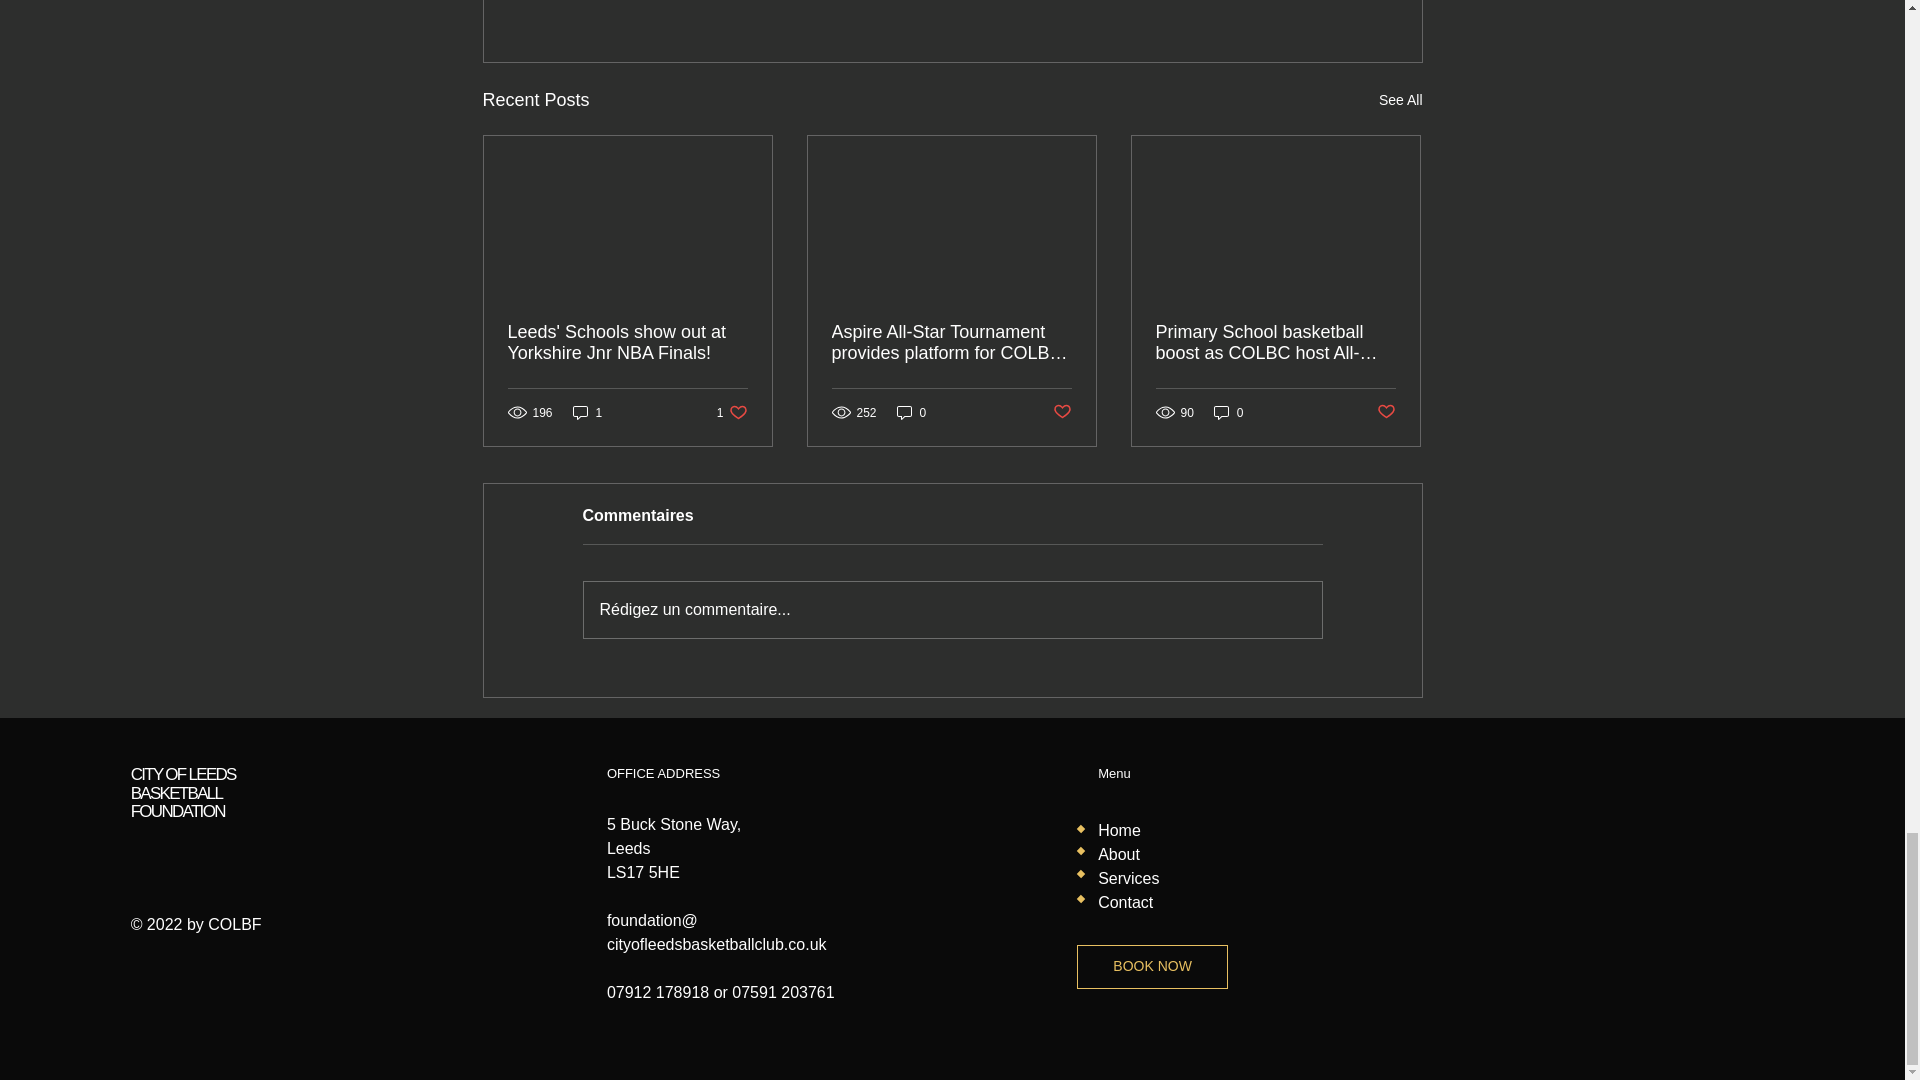 Image resolution: width=1920 pixels, height=1080 pixels. Describe the element at coordinates (1062, 412) in the screenshot. I see `0` at that location.